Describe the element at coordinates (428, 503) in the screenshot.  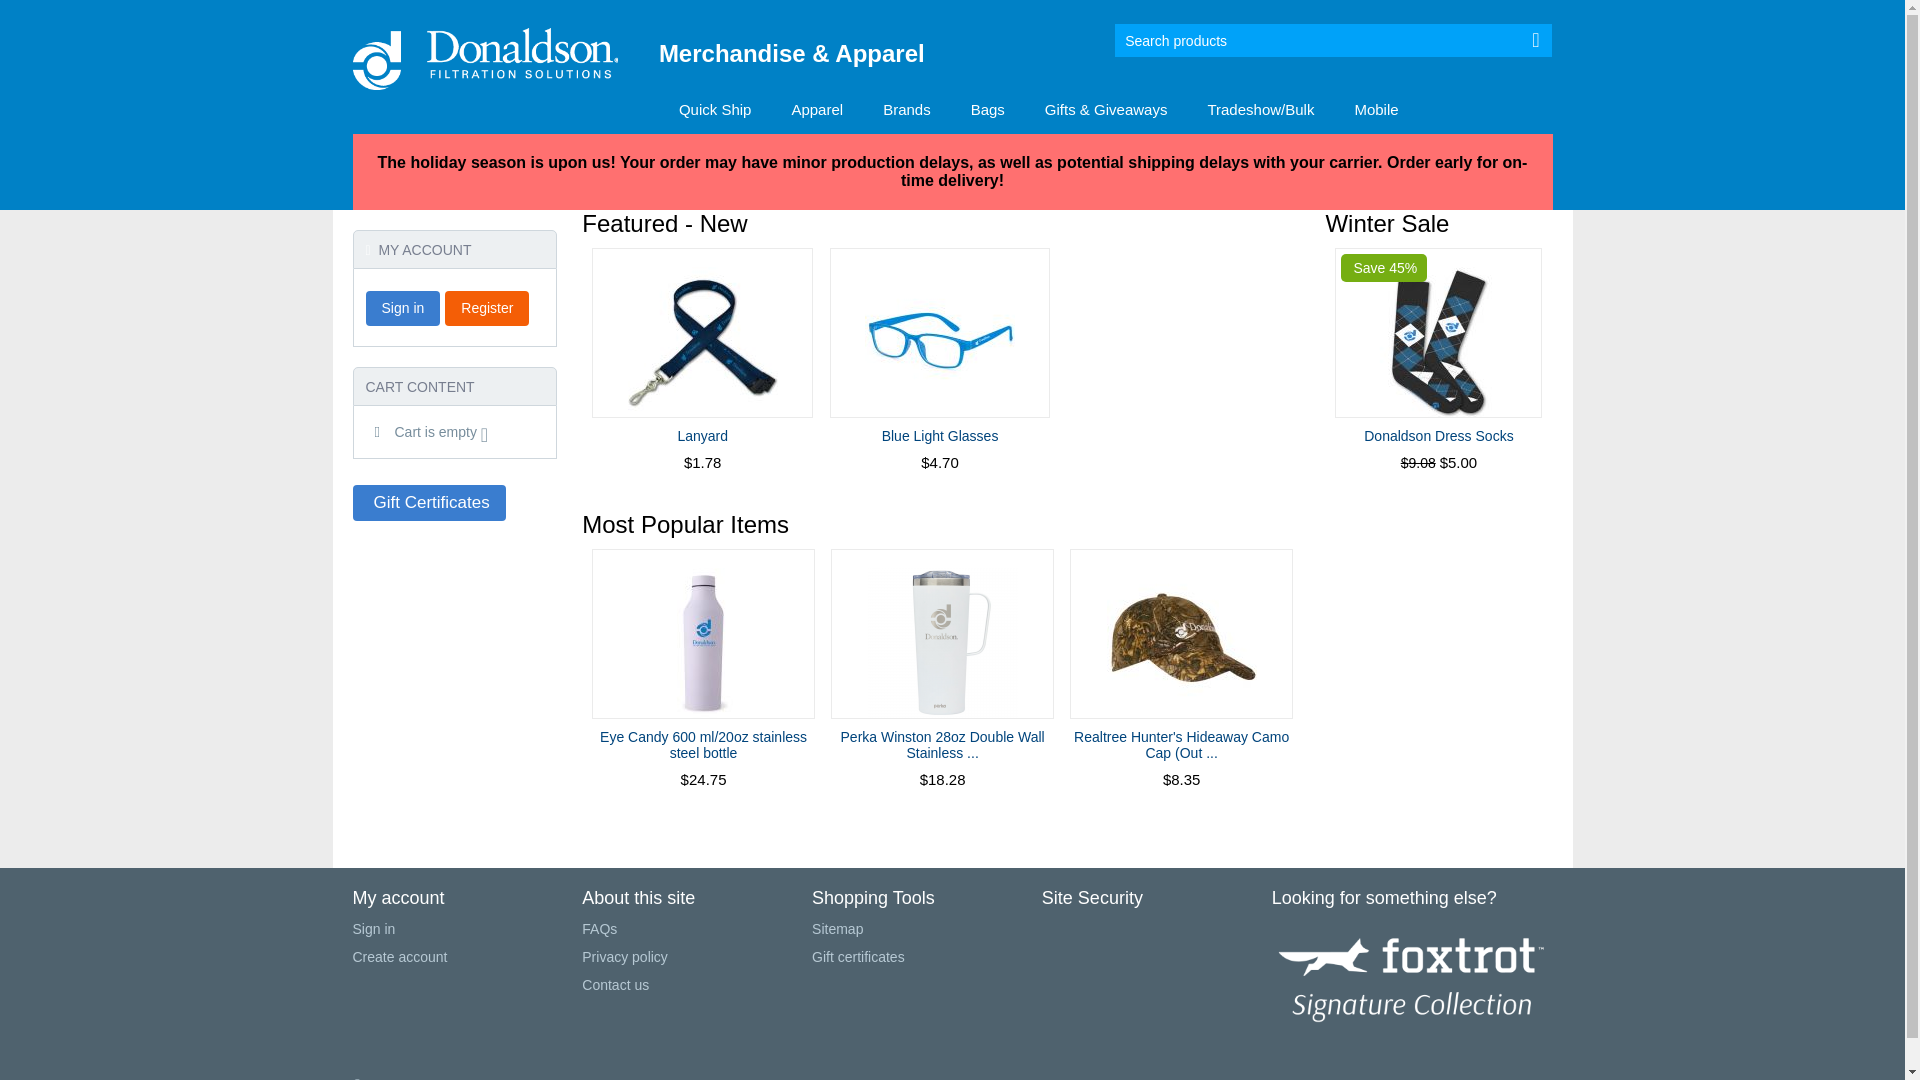
I see `Gift Certificates` at that location.